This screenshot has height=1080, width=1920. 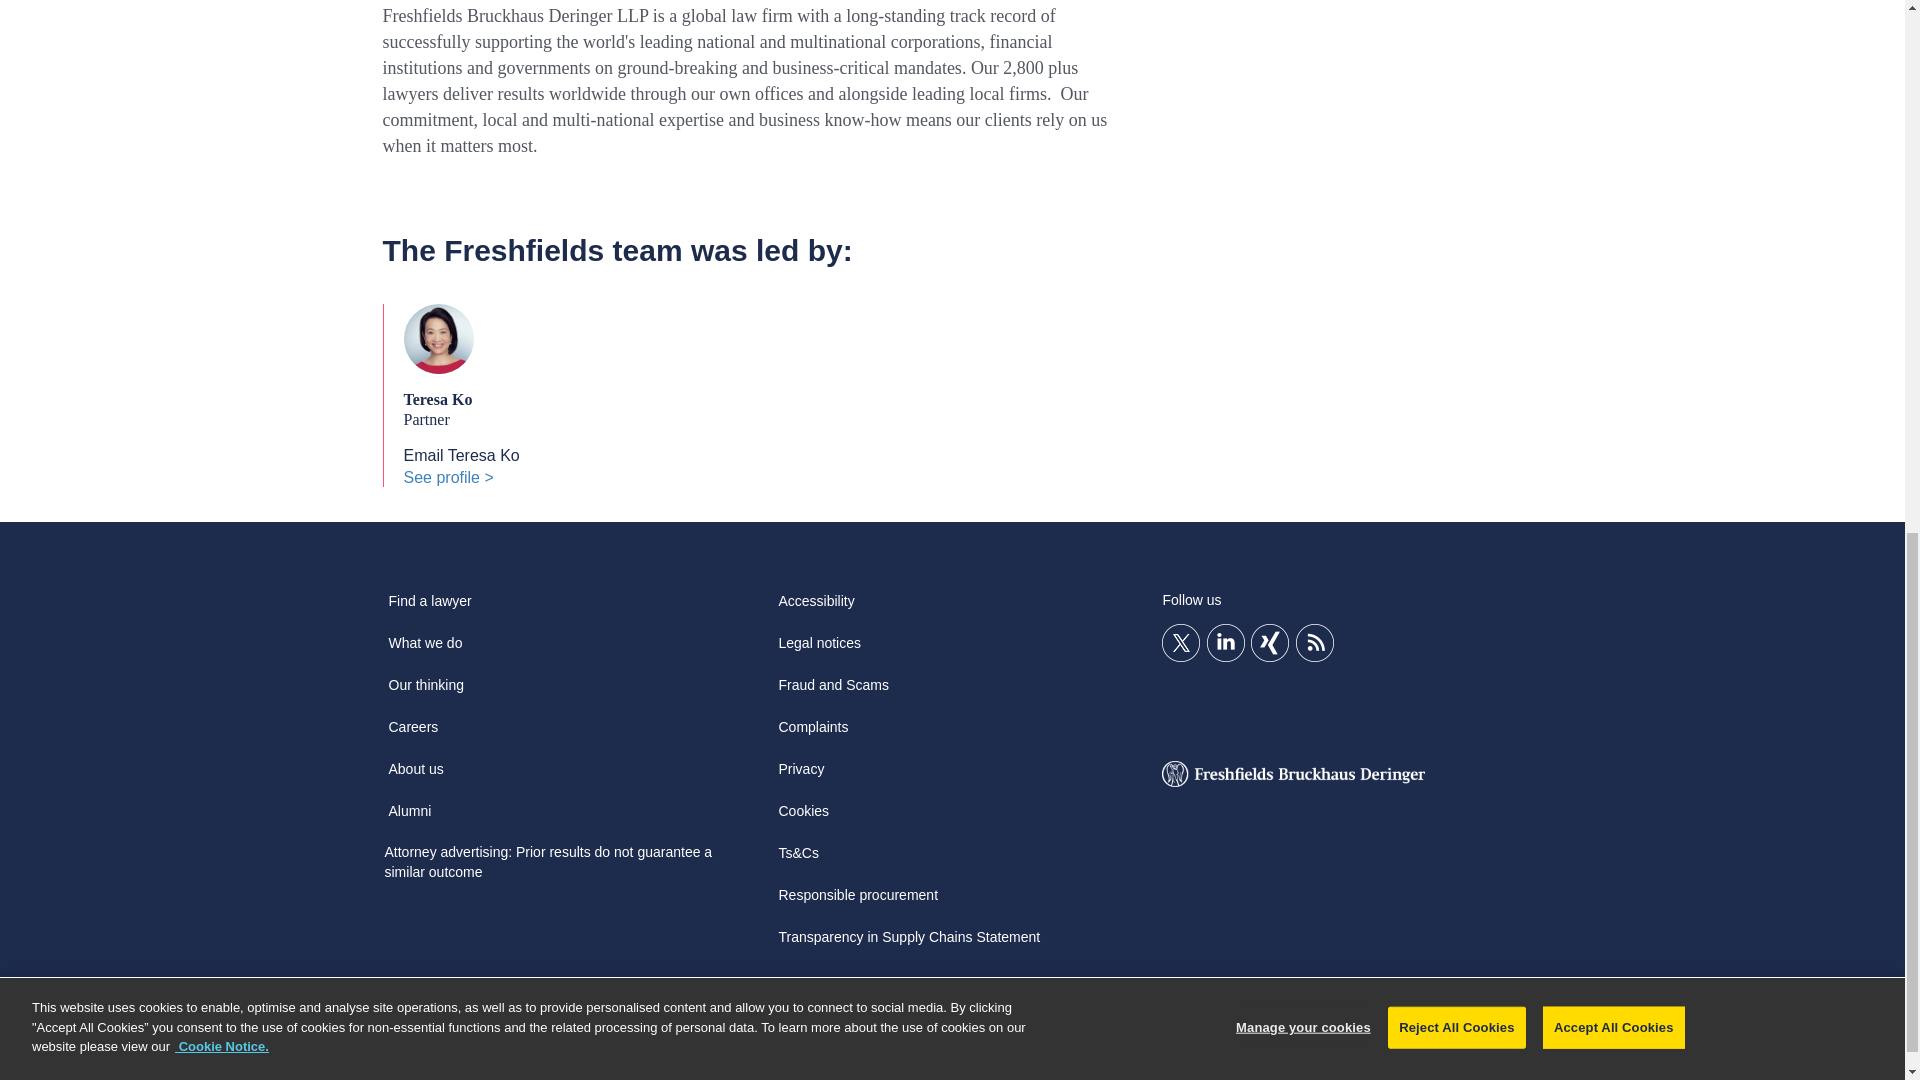 I want to click on Careers, so click(x=412, y=733).